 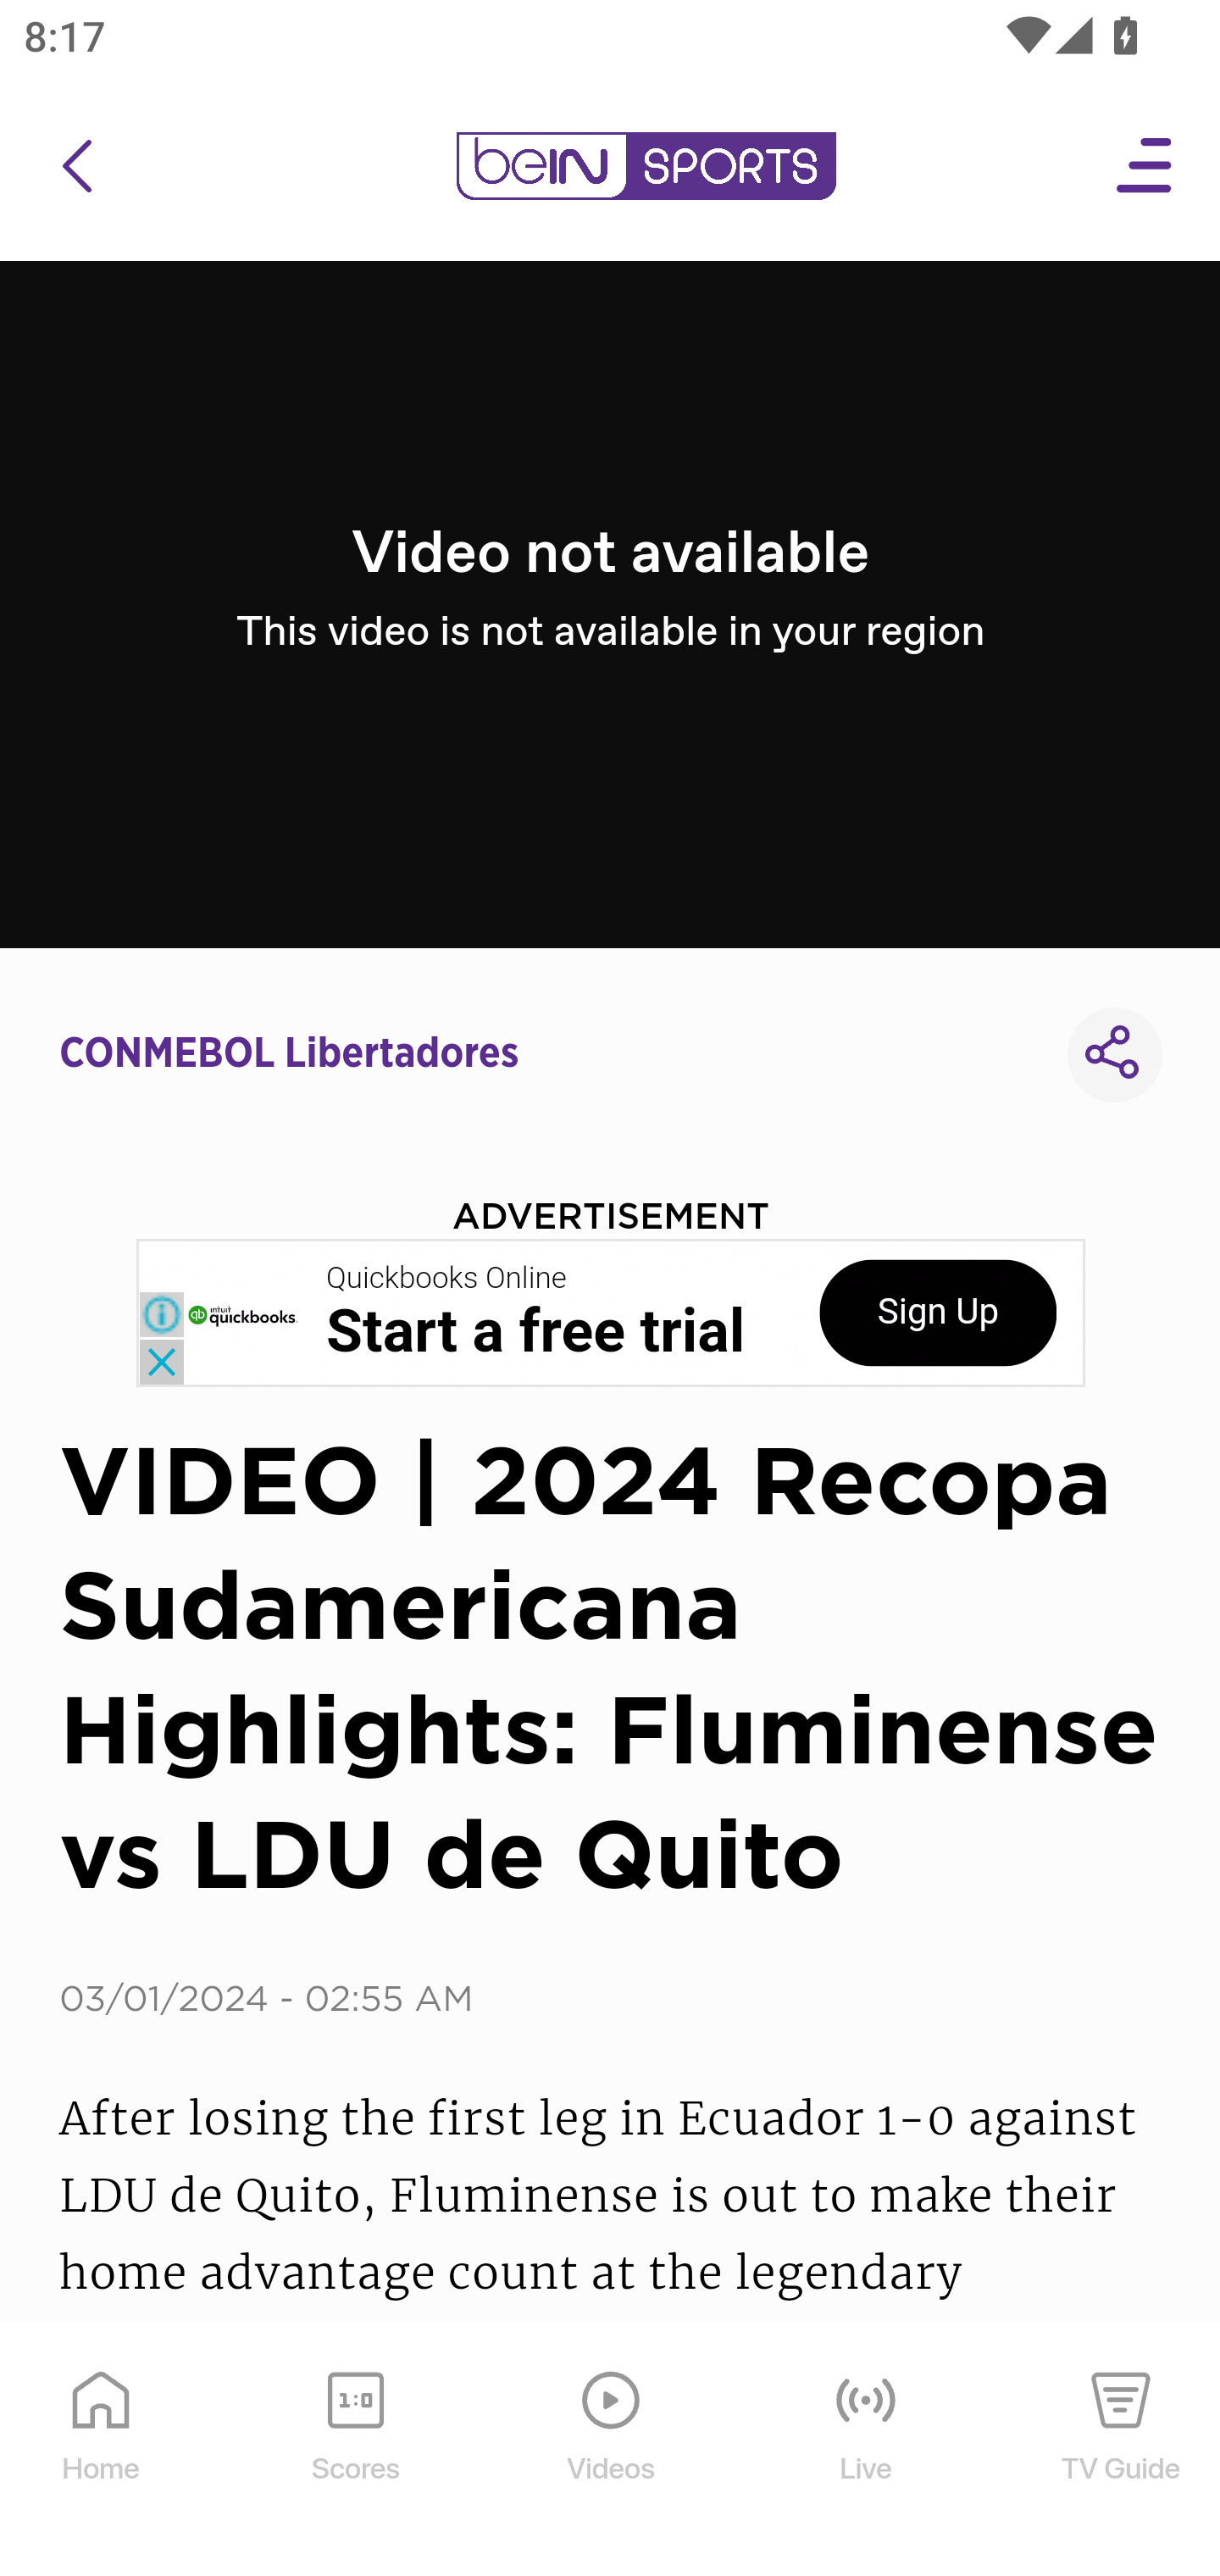 What do you see at coordinates (535, 1332) in the screenshot?
I see `Start a free trial` at bounding box center [535, 1332].